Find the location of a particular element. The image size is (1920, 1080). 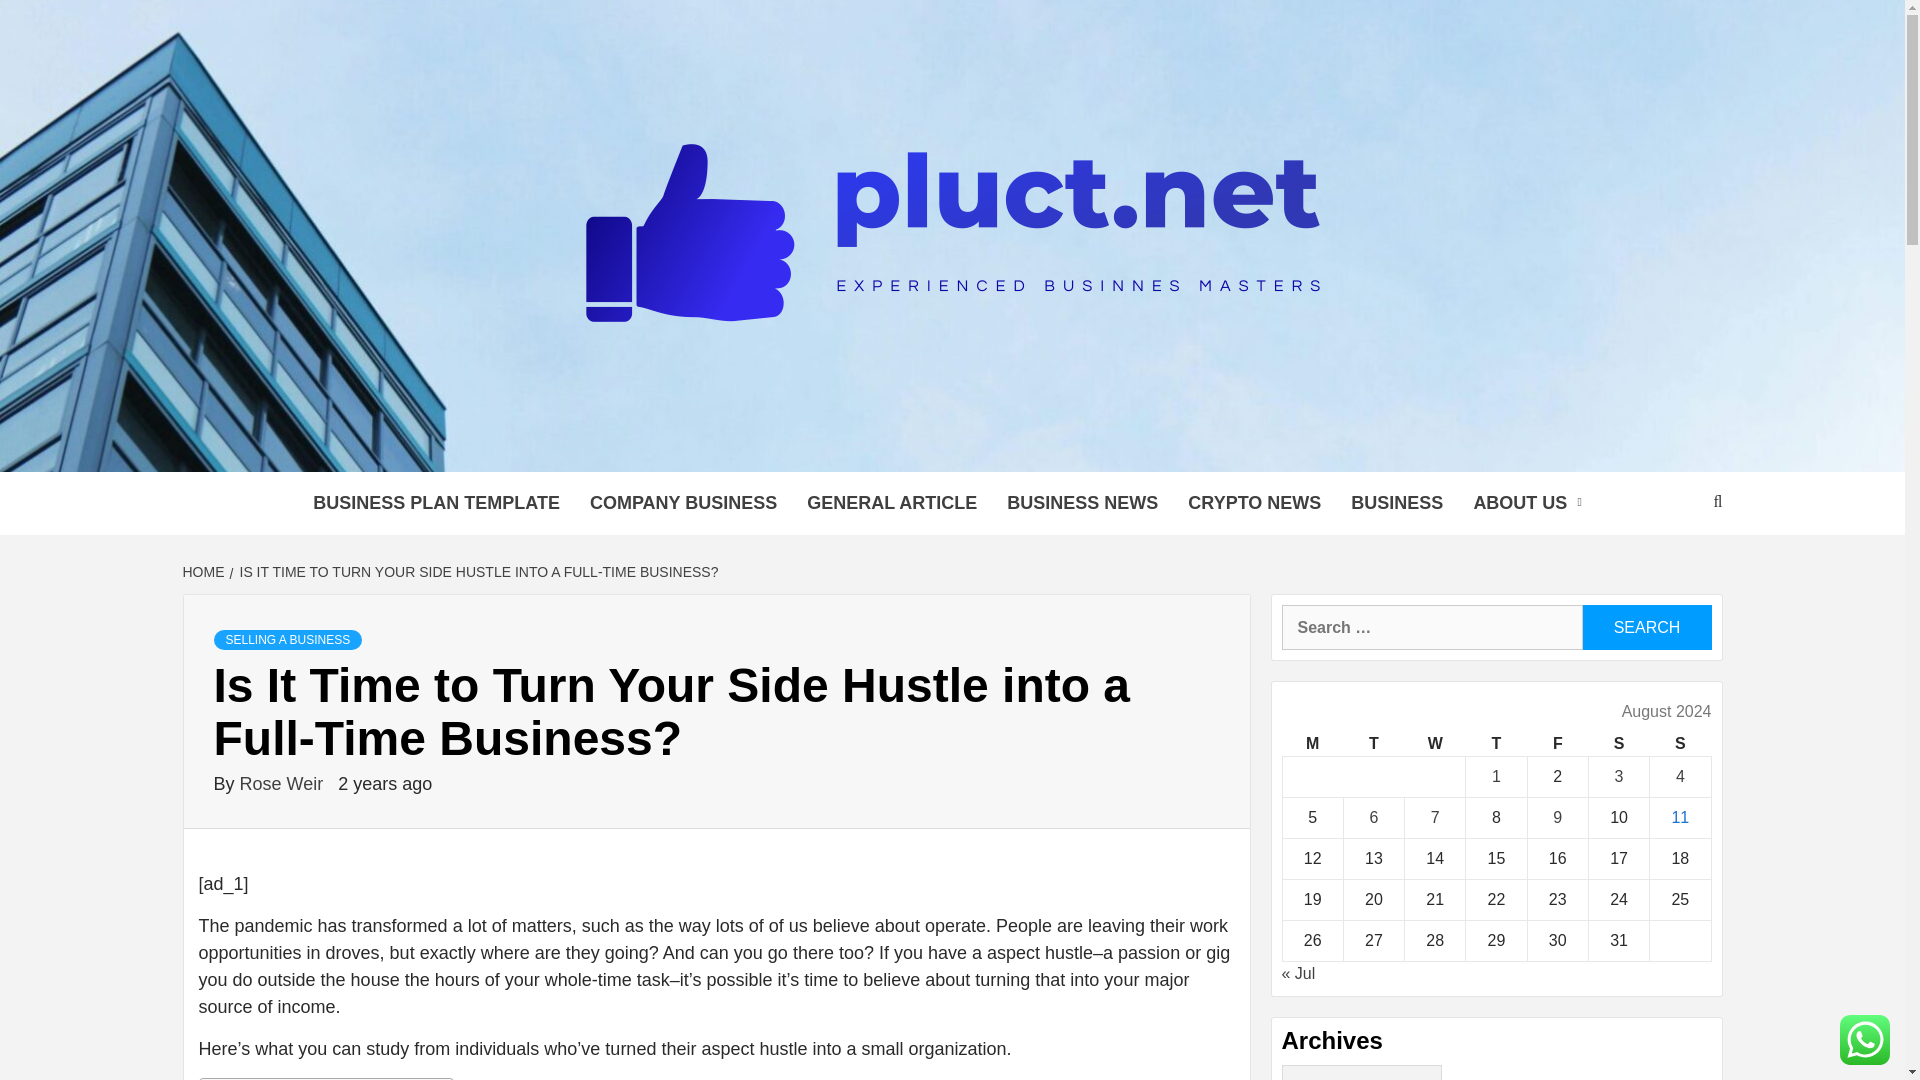

Tuesday is located at coordinates (1372, 744).